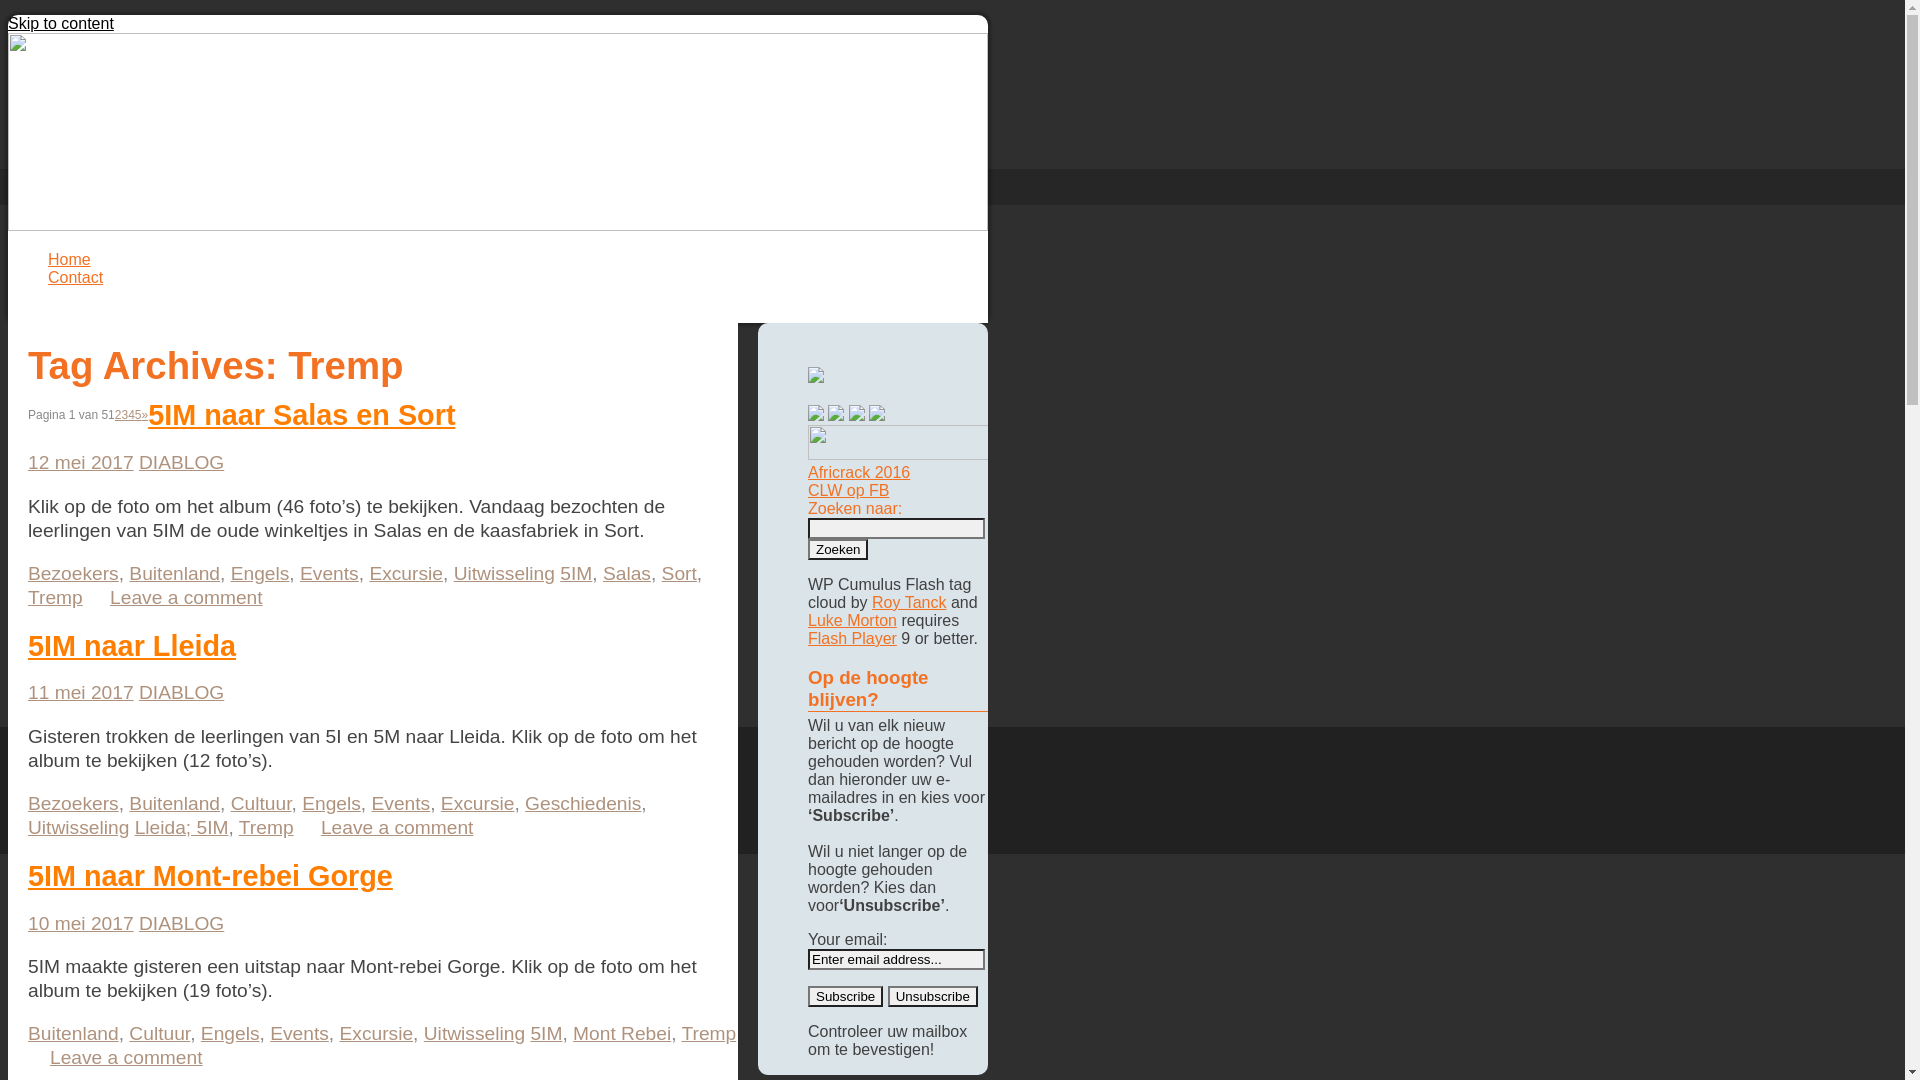 This screenshot has width=1920, height=1080. I want to click on DIABLOG, so click(182, 924).